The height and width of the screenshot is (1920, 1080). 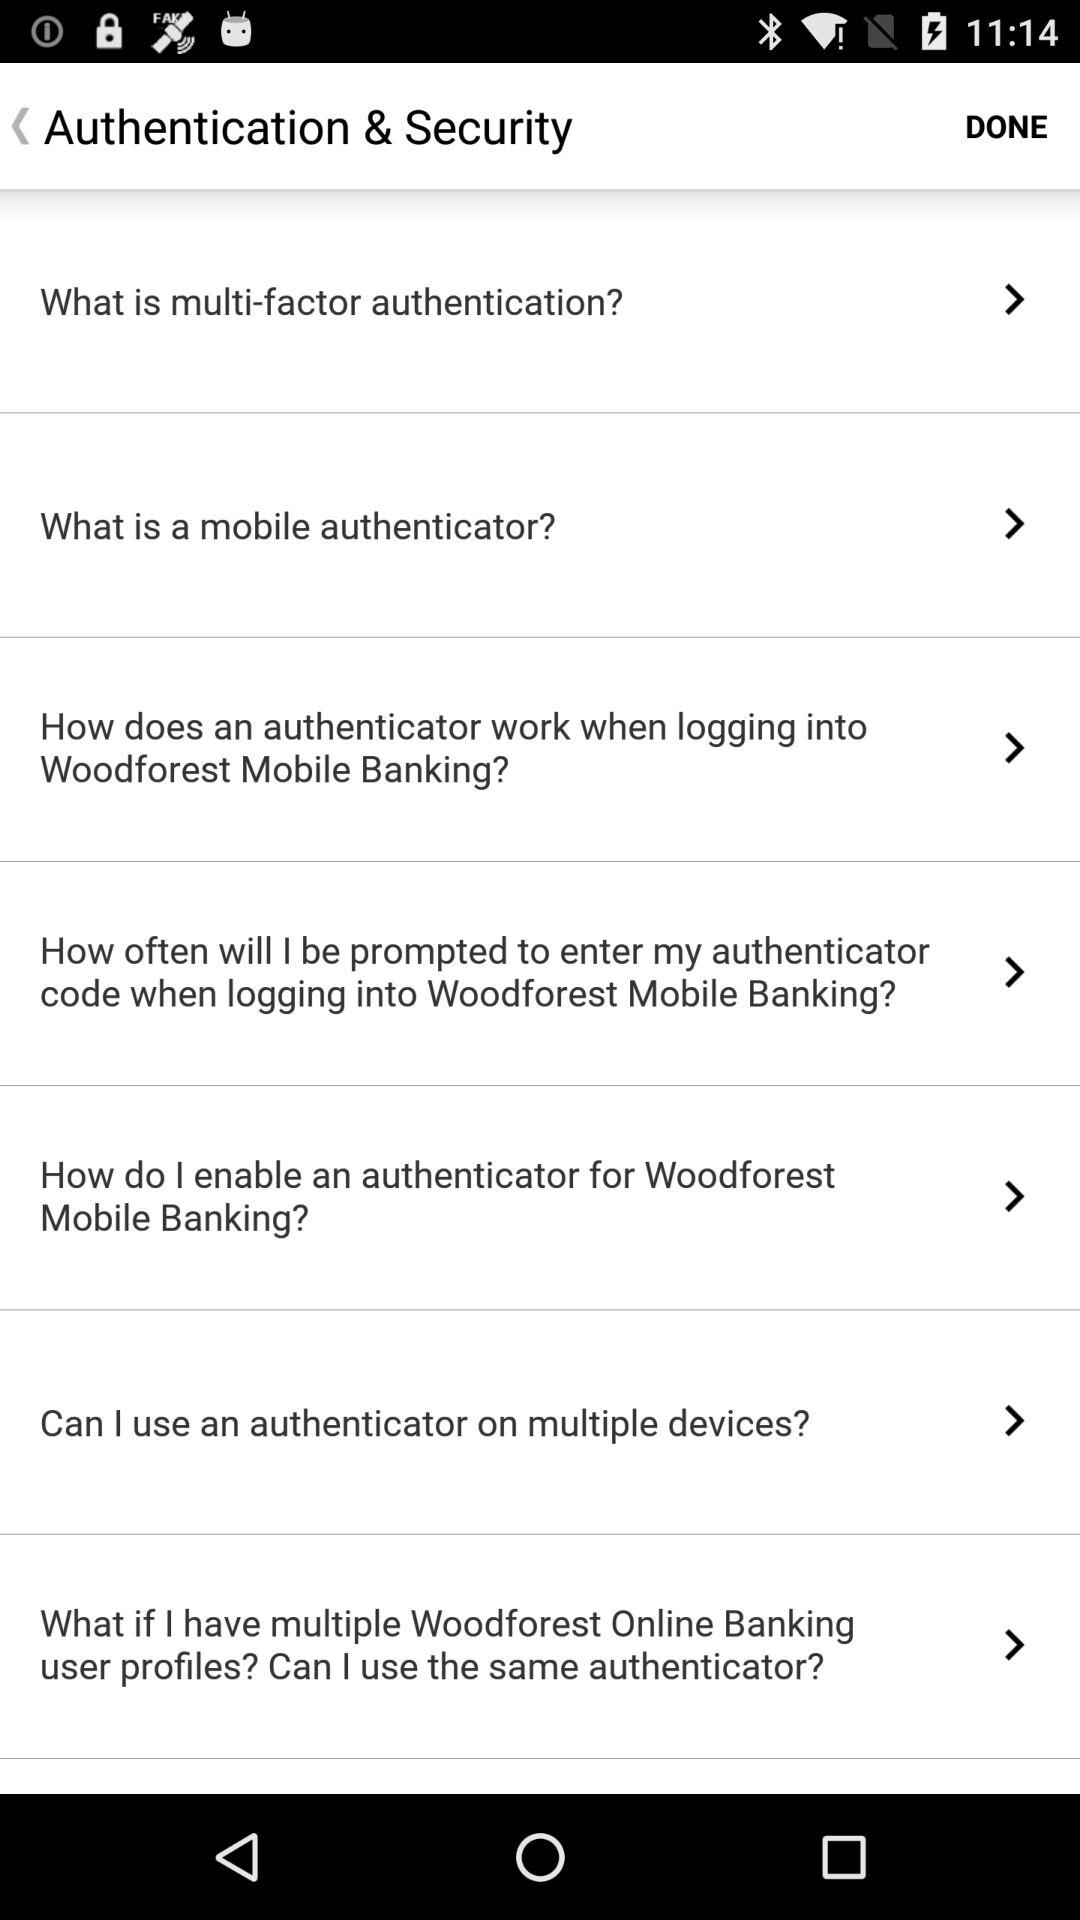 What do you see at coordinates (1014, 1644) in the screenshot?
I see `tap item next to what if i icon` at bounding box center [1014, 1644].